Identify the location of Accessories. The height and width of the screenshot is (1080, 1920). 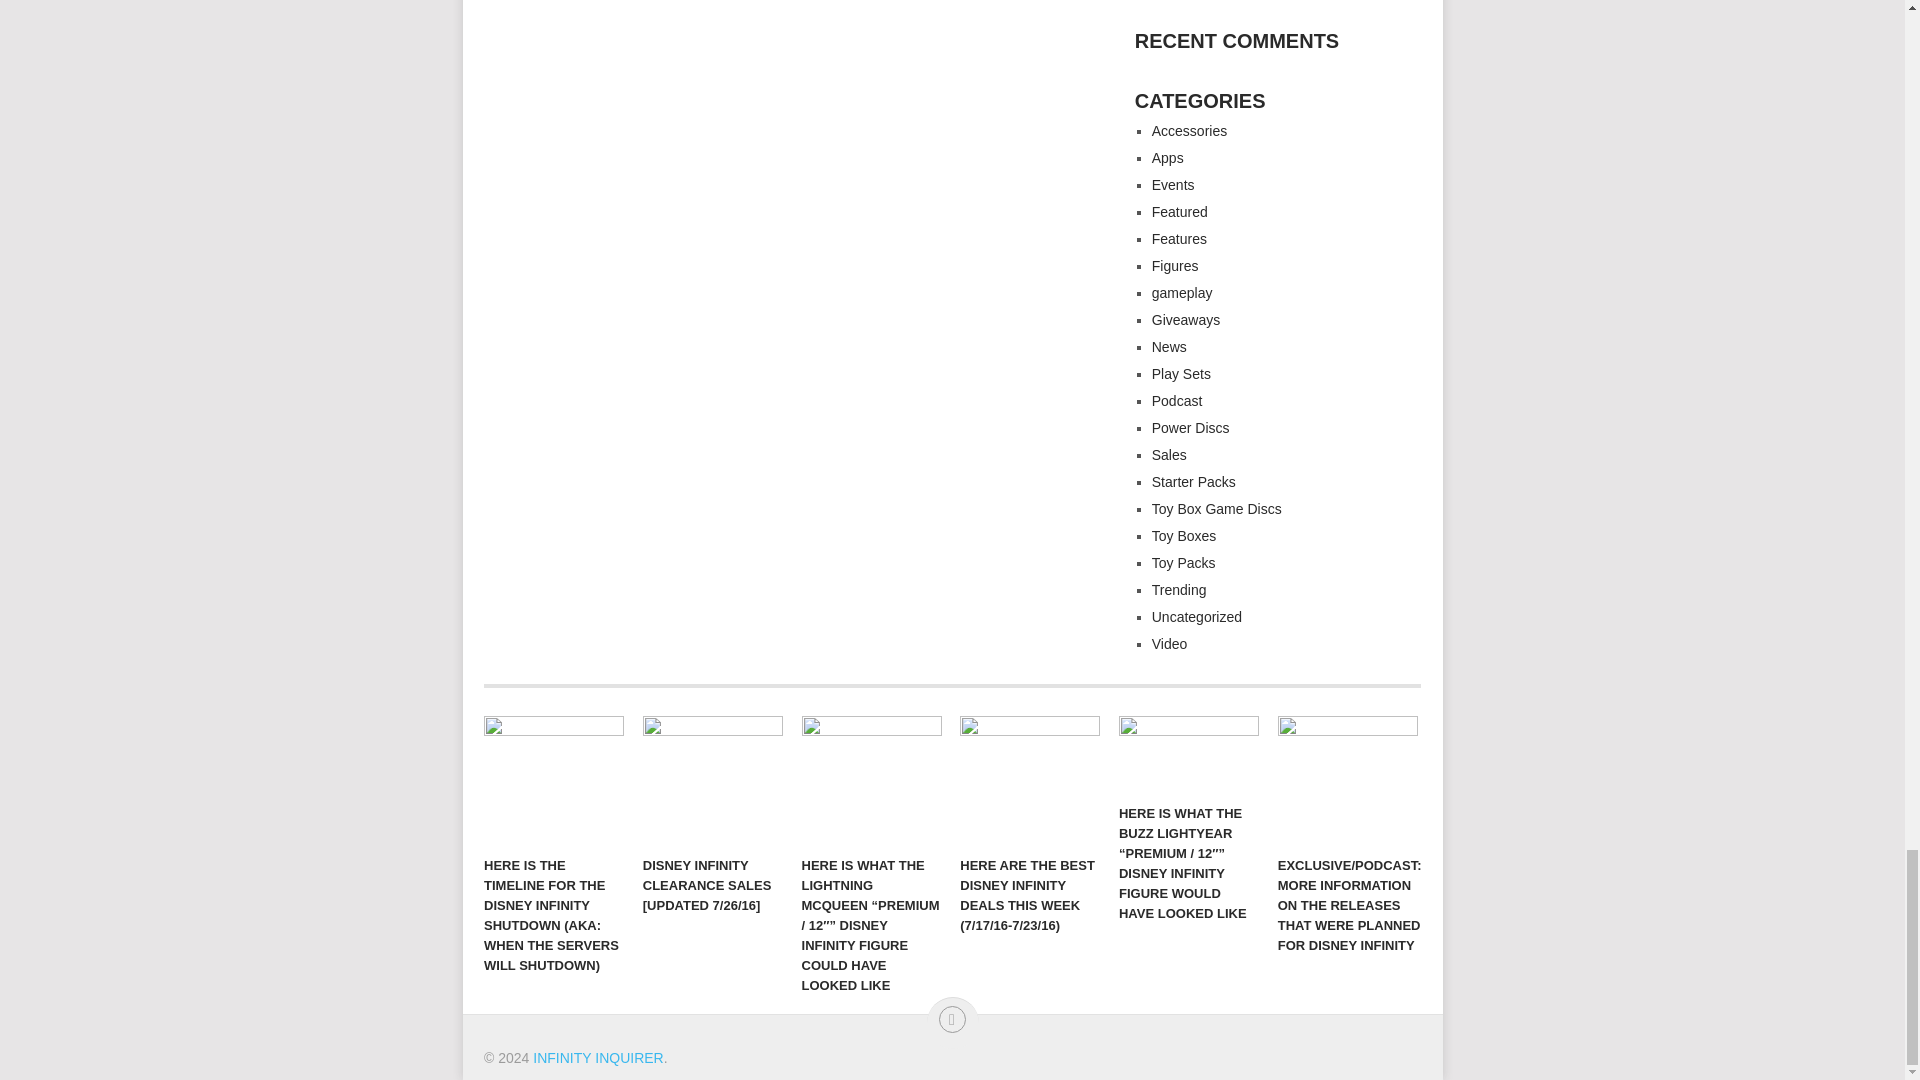
(1189, 131).